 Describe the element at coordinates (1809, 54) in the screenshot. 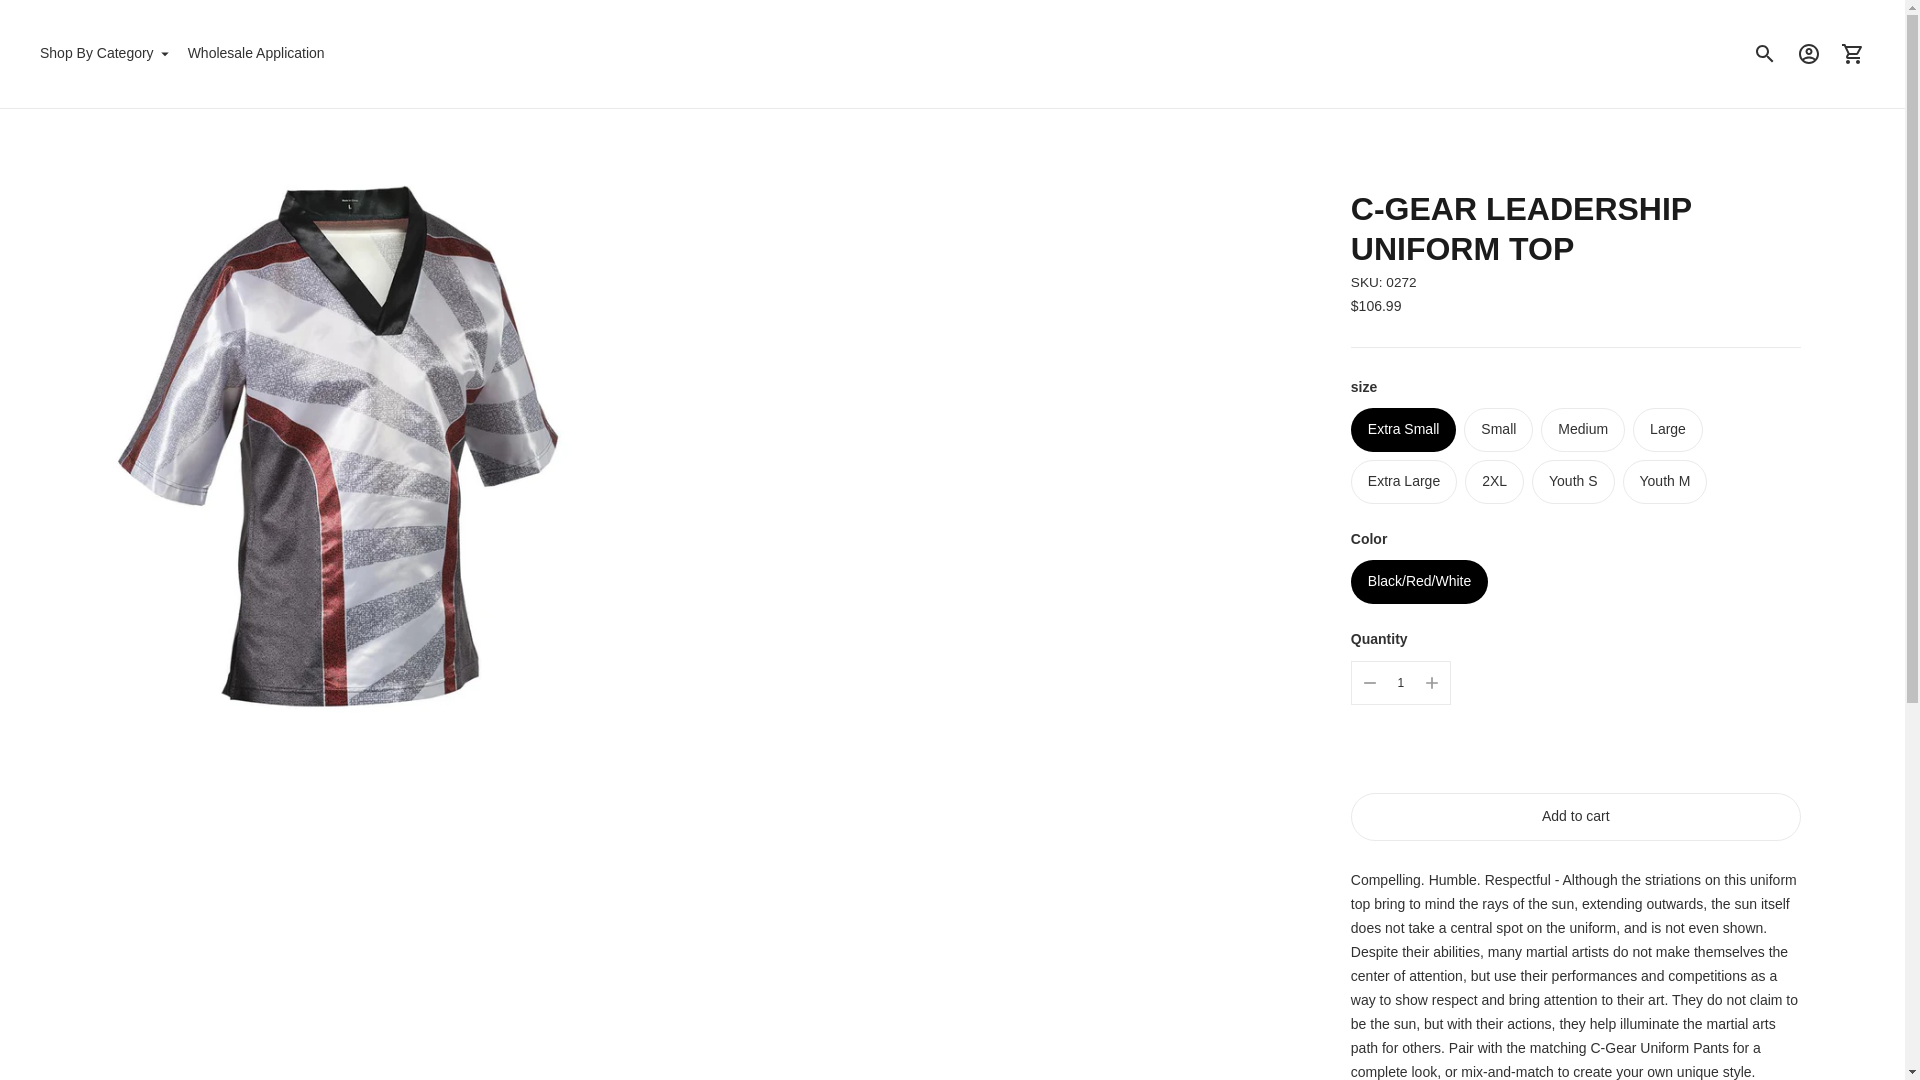

I see `Account` at that location.